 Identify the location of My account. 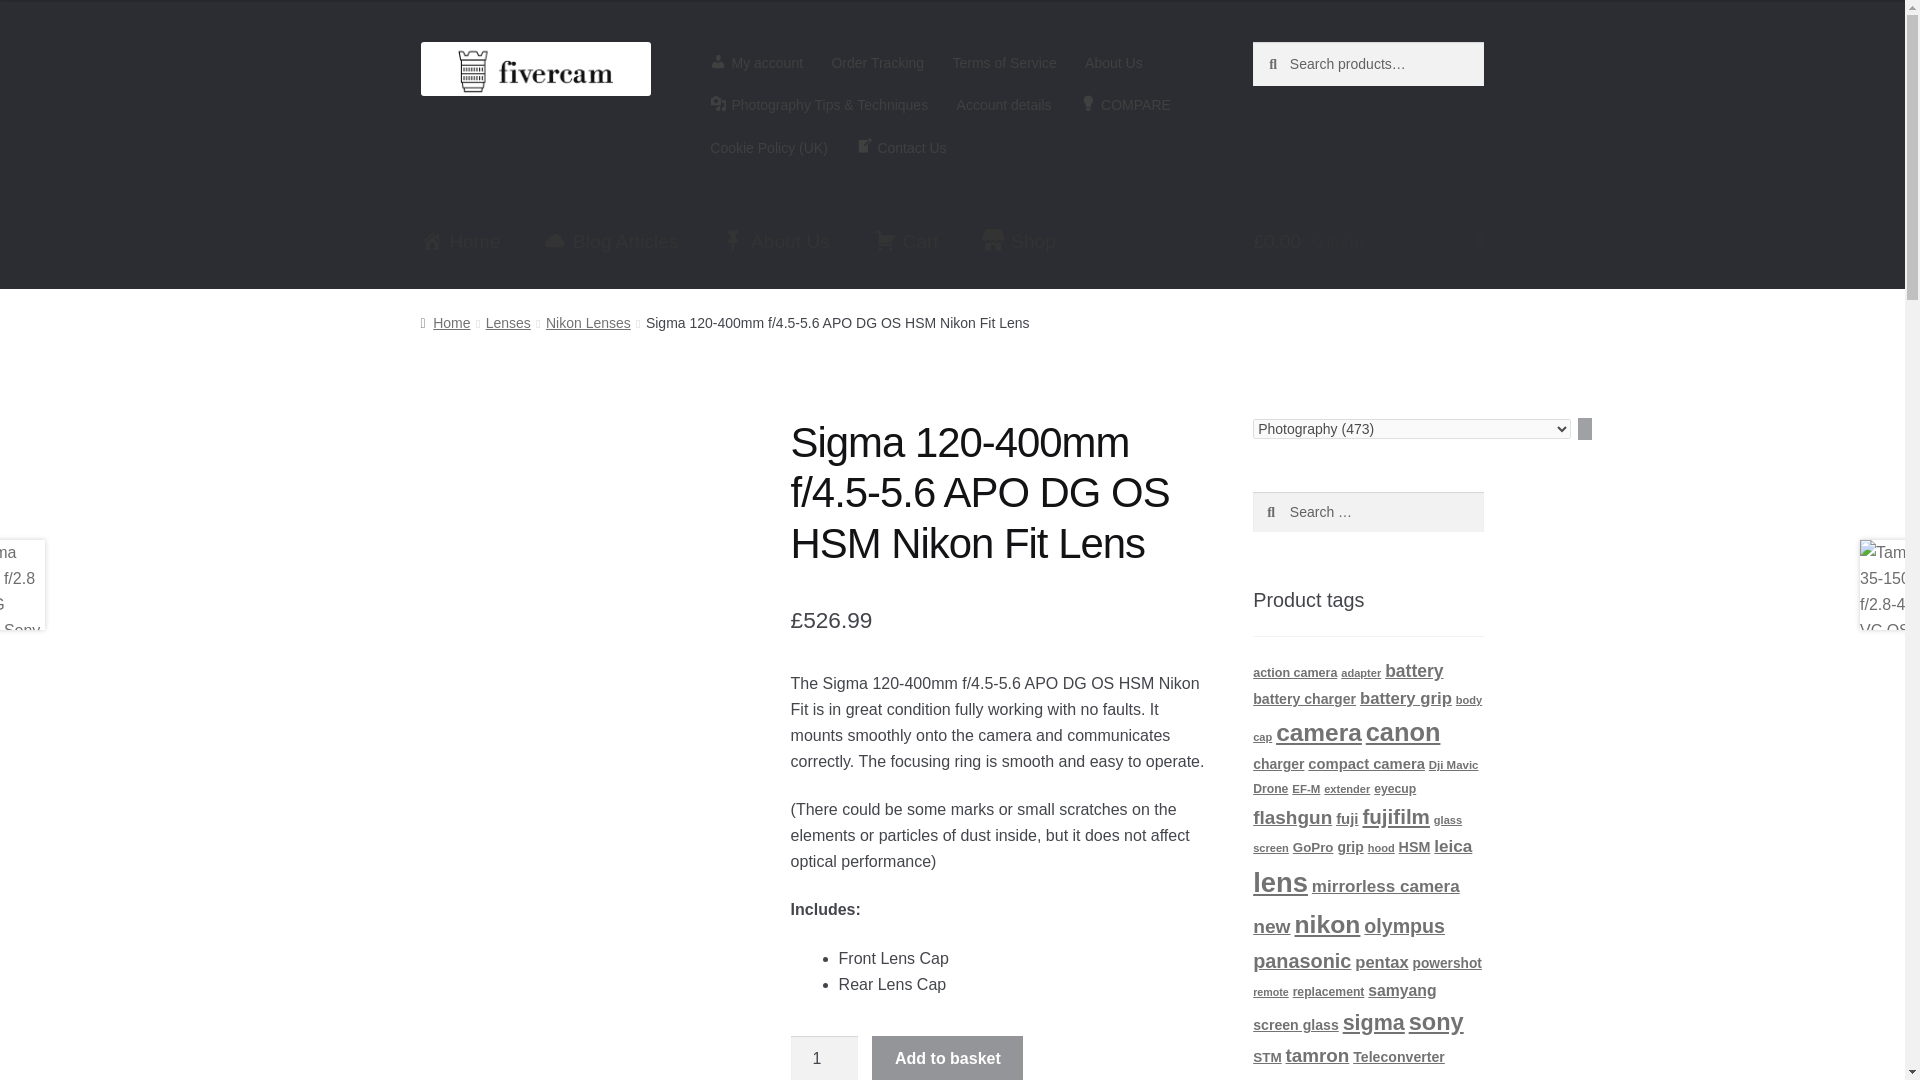
(756, 63).